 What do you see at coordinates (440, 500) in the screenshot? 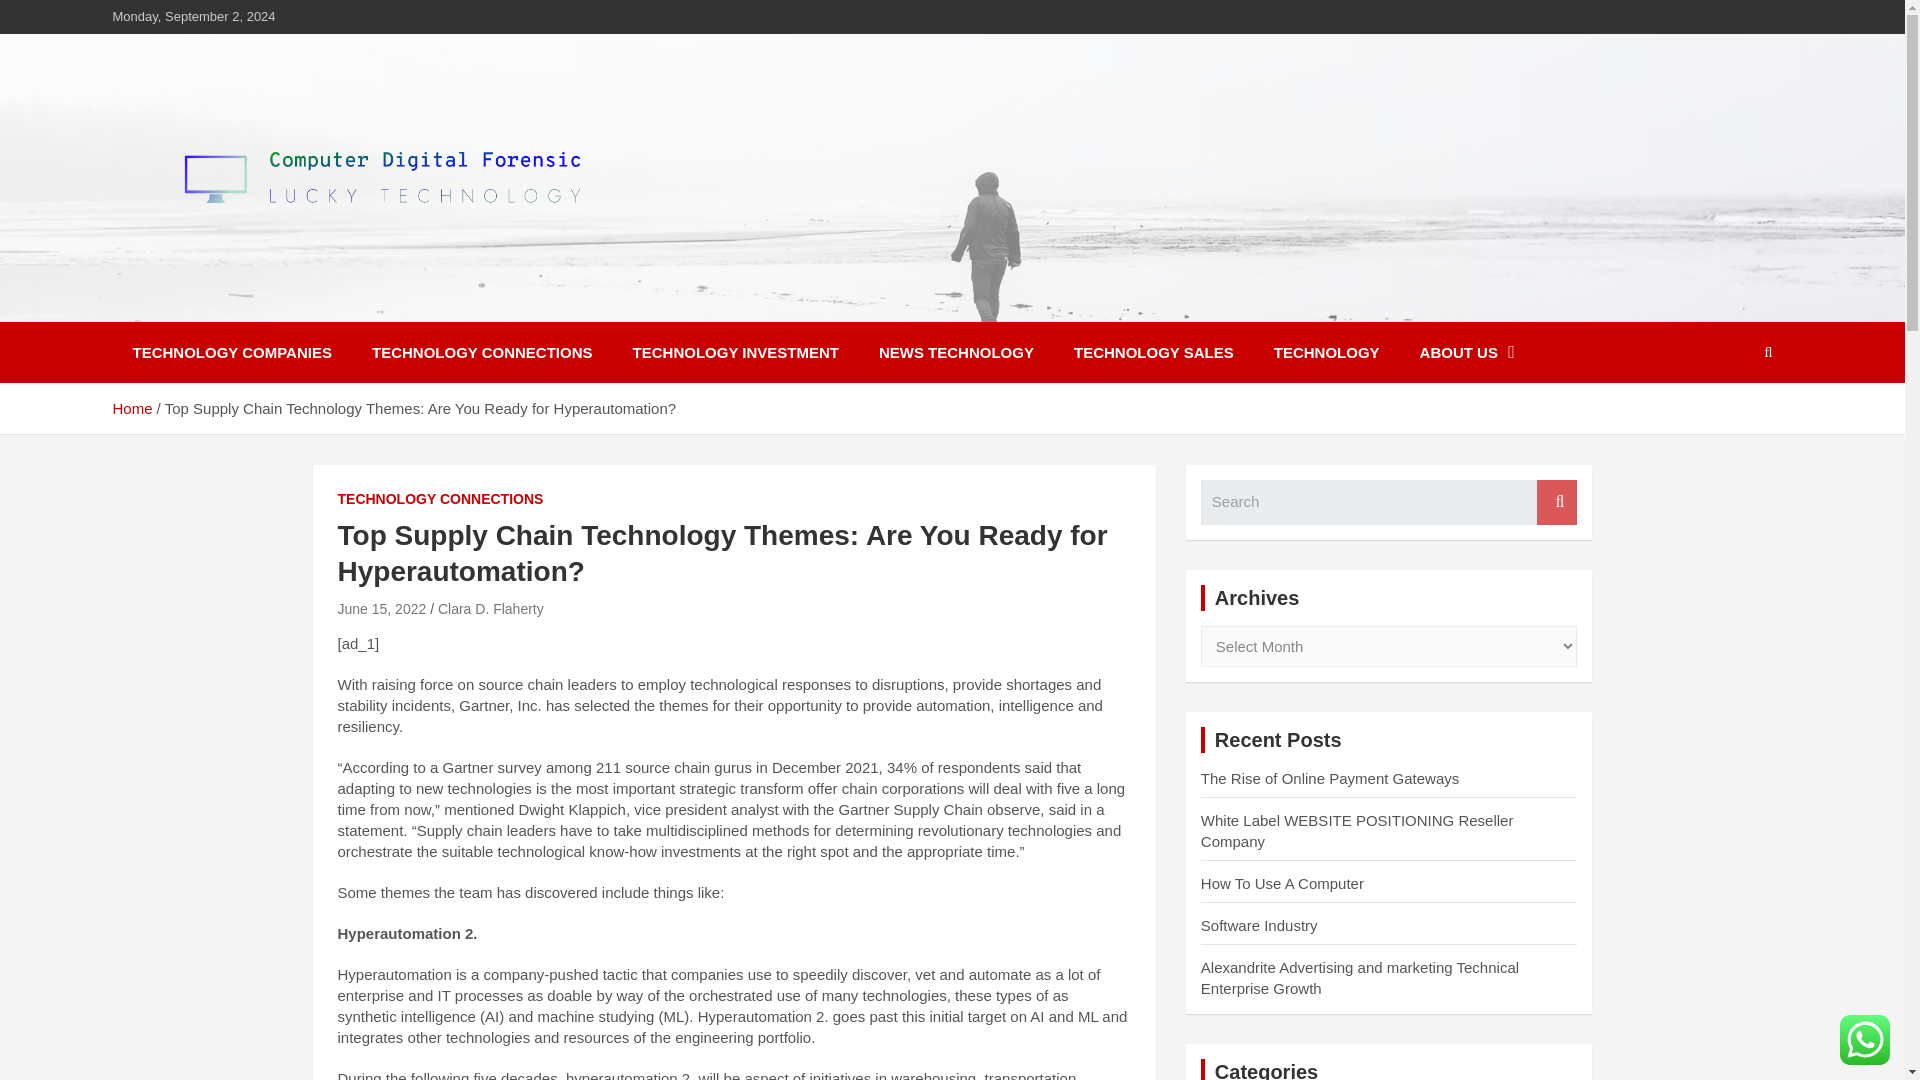
I see `TECHNOLOGY CONNECTIONS` at bounding box center [440, 500].